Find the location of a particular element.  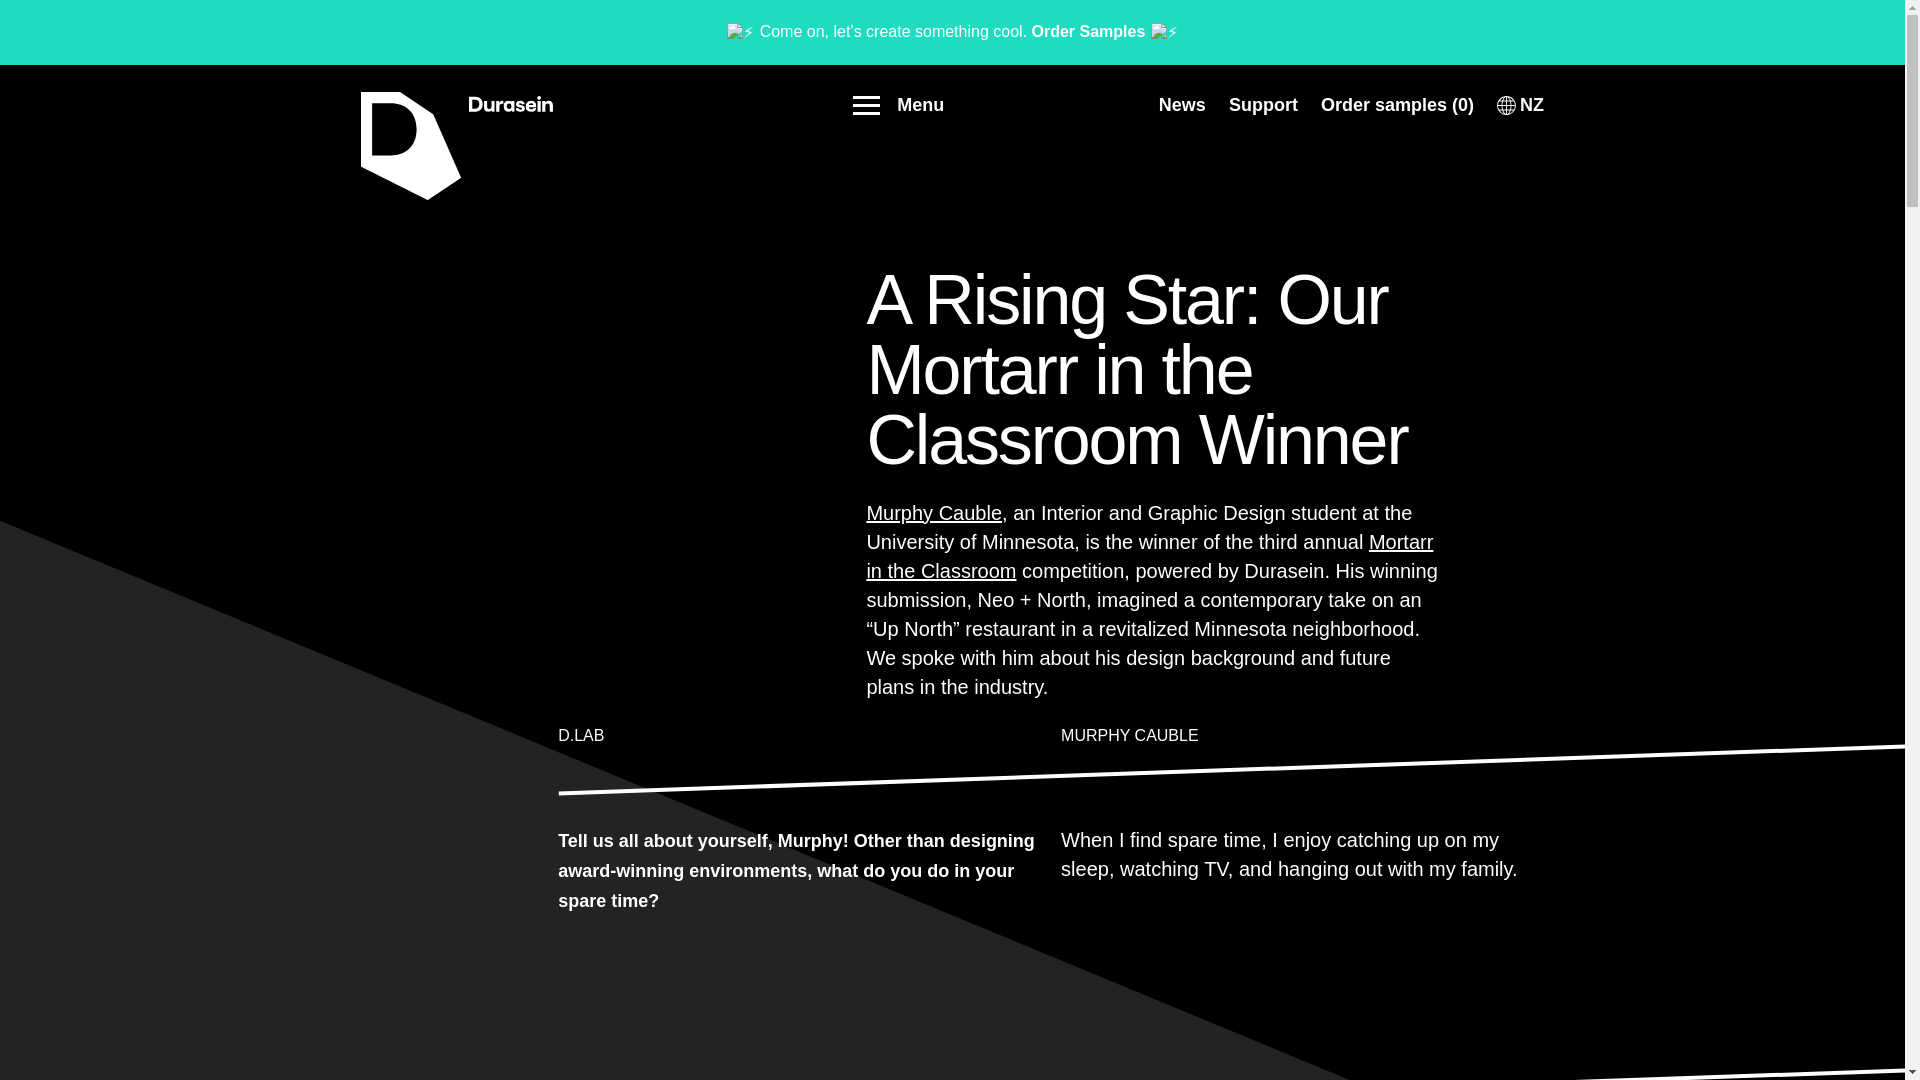

NZ is located at coordinates (1506, 104).